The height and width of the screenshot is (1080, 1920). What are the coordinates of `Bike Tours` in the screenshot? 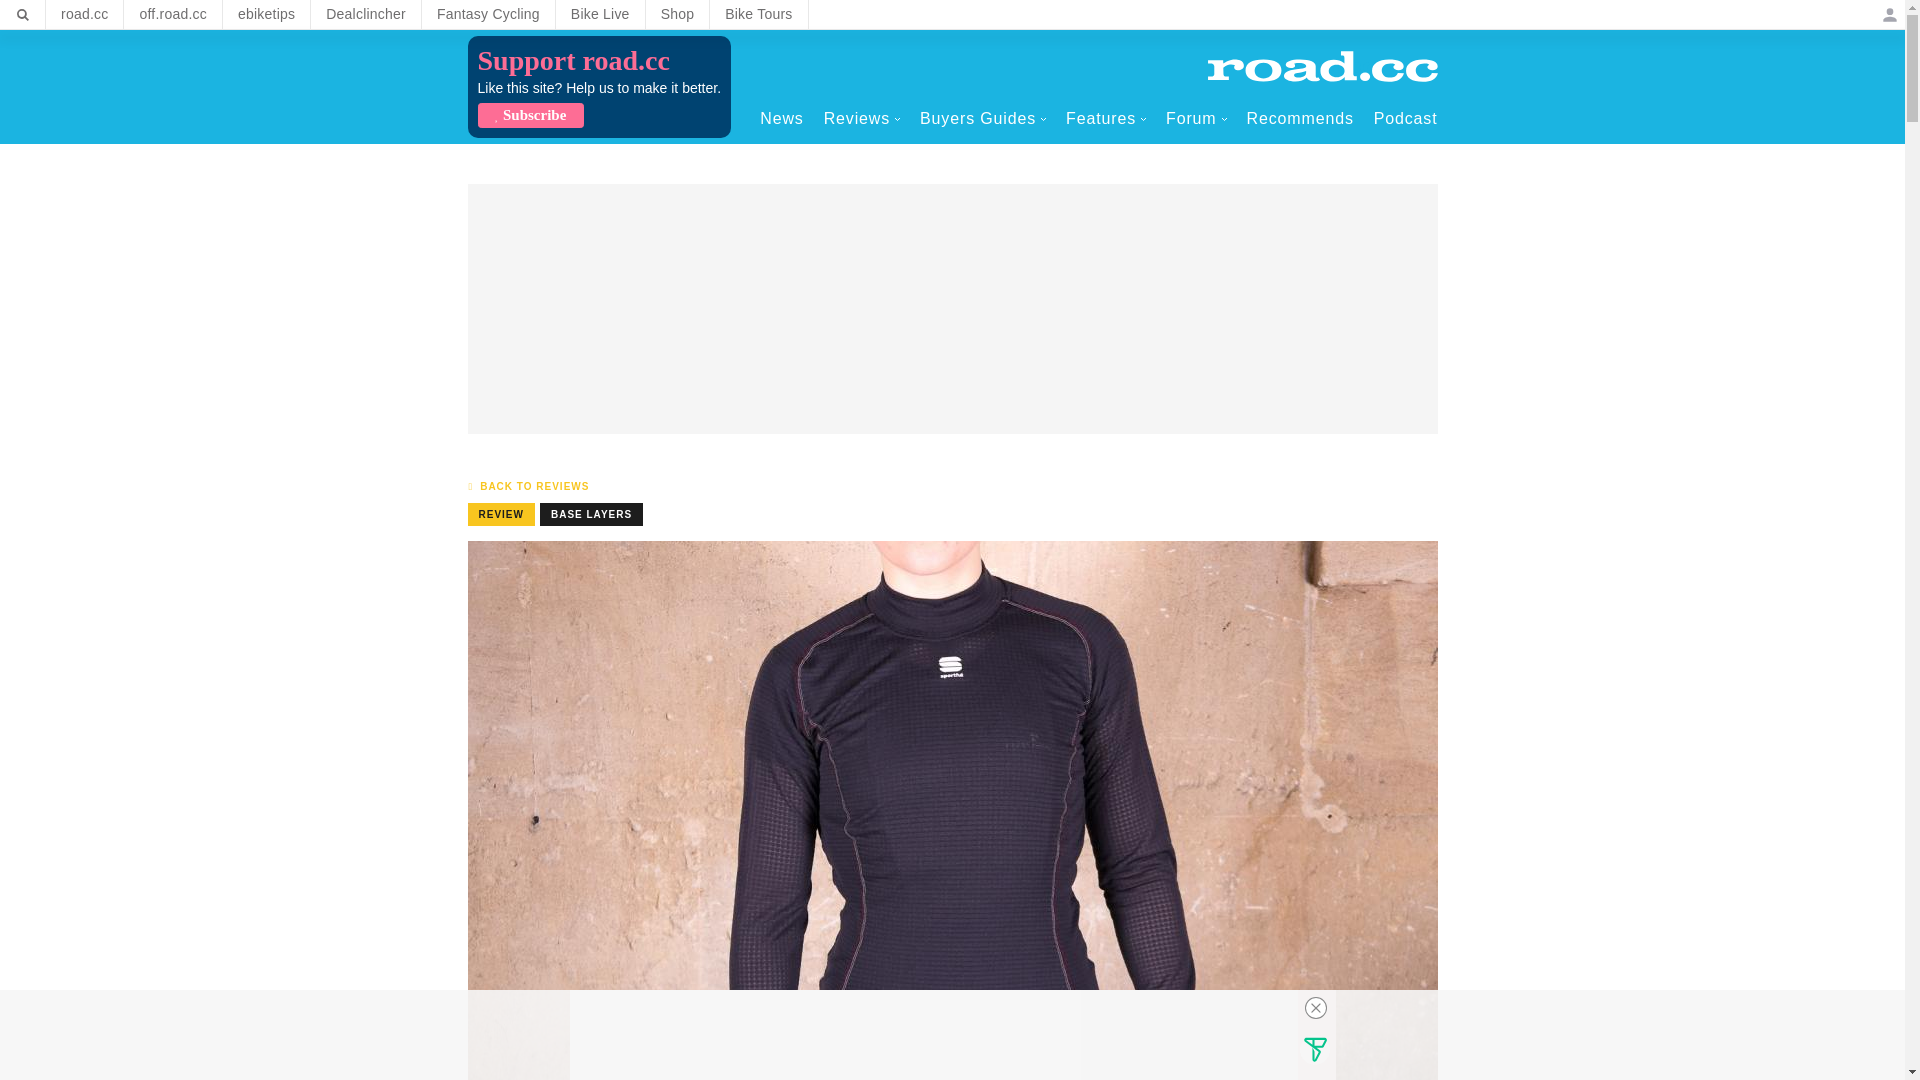 It's located at (758, 14).